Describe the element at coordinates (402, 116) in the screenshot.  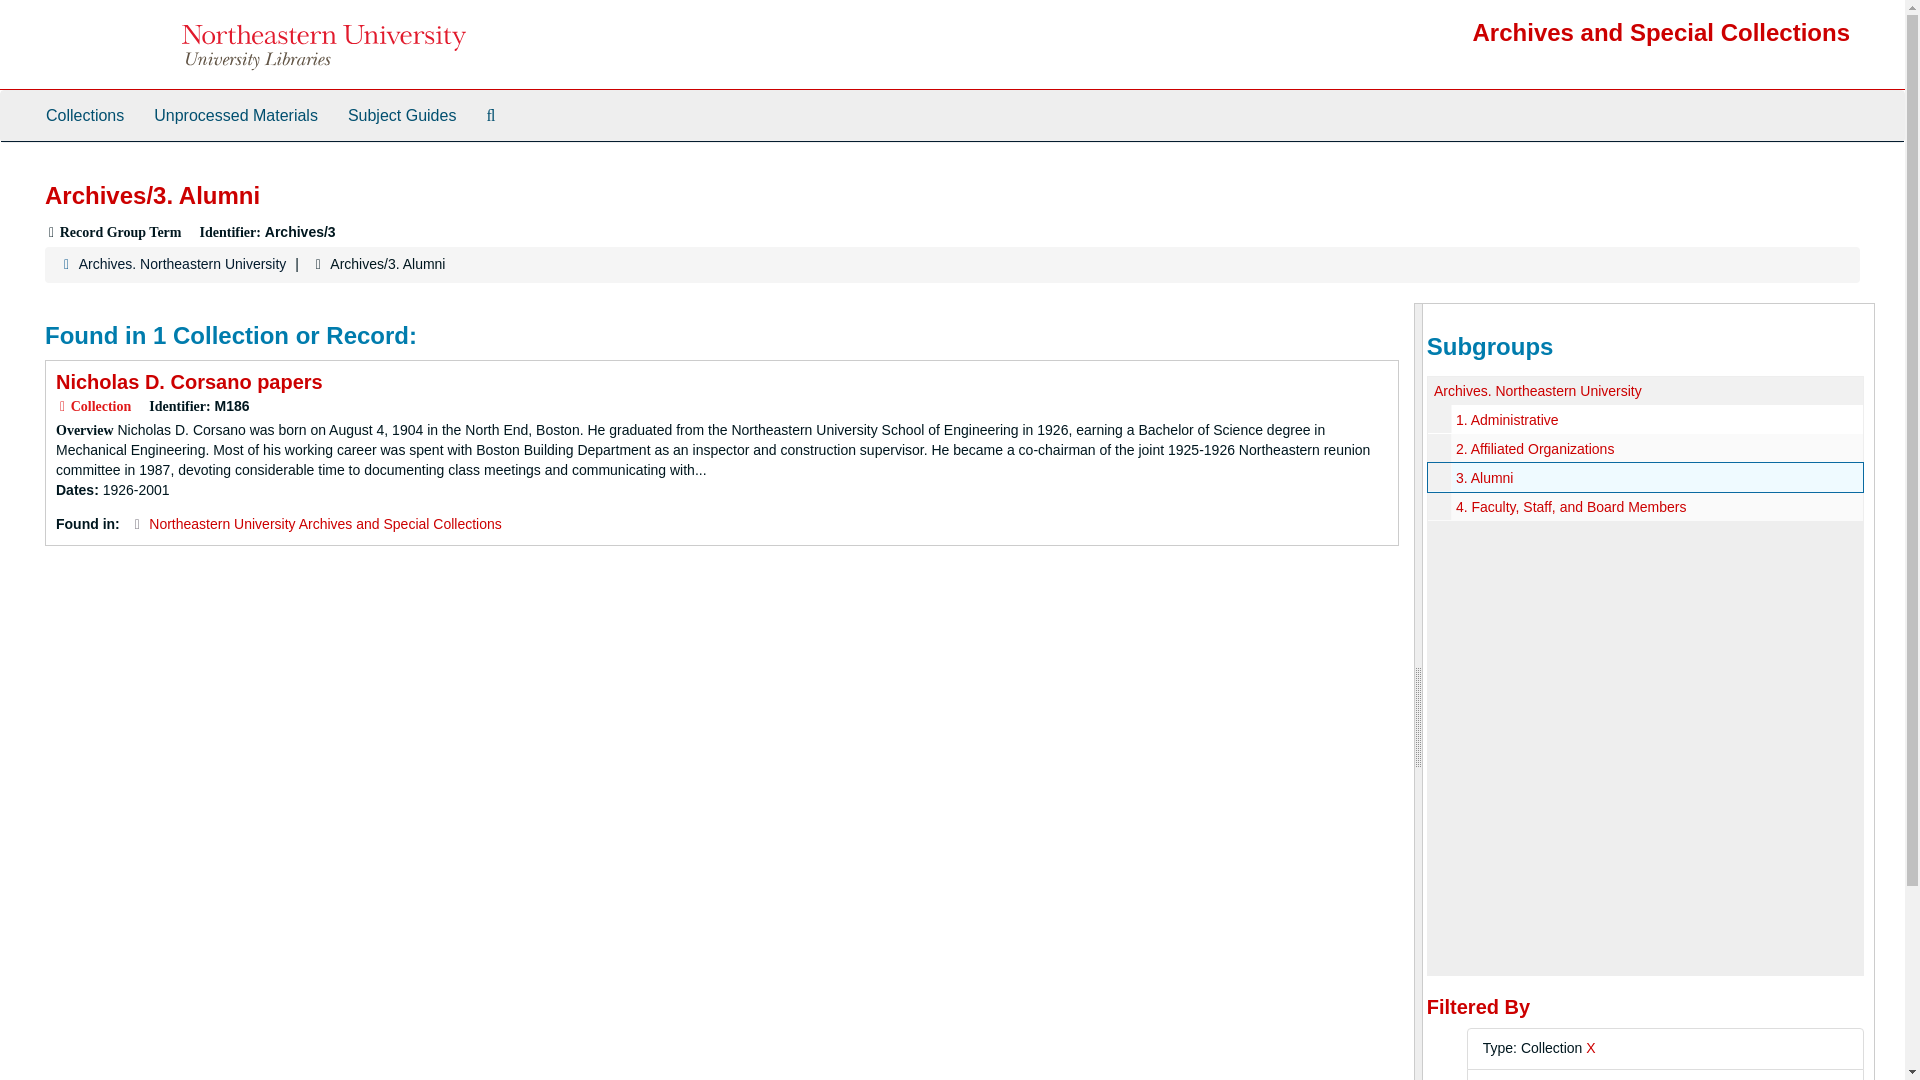
I see `Subject Guides` at that location.